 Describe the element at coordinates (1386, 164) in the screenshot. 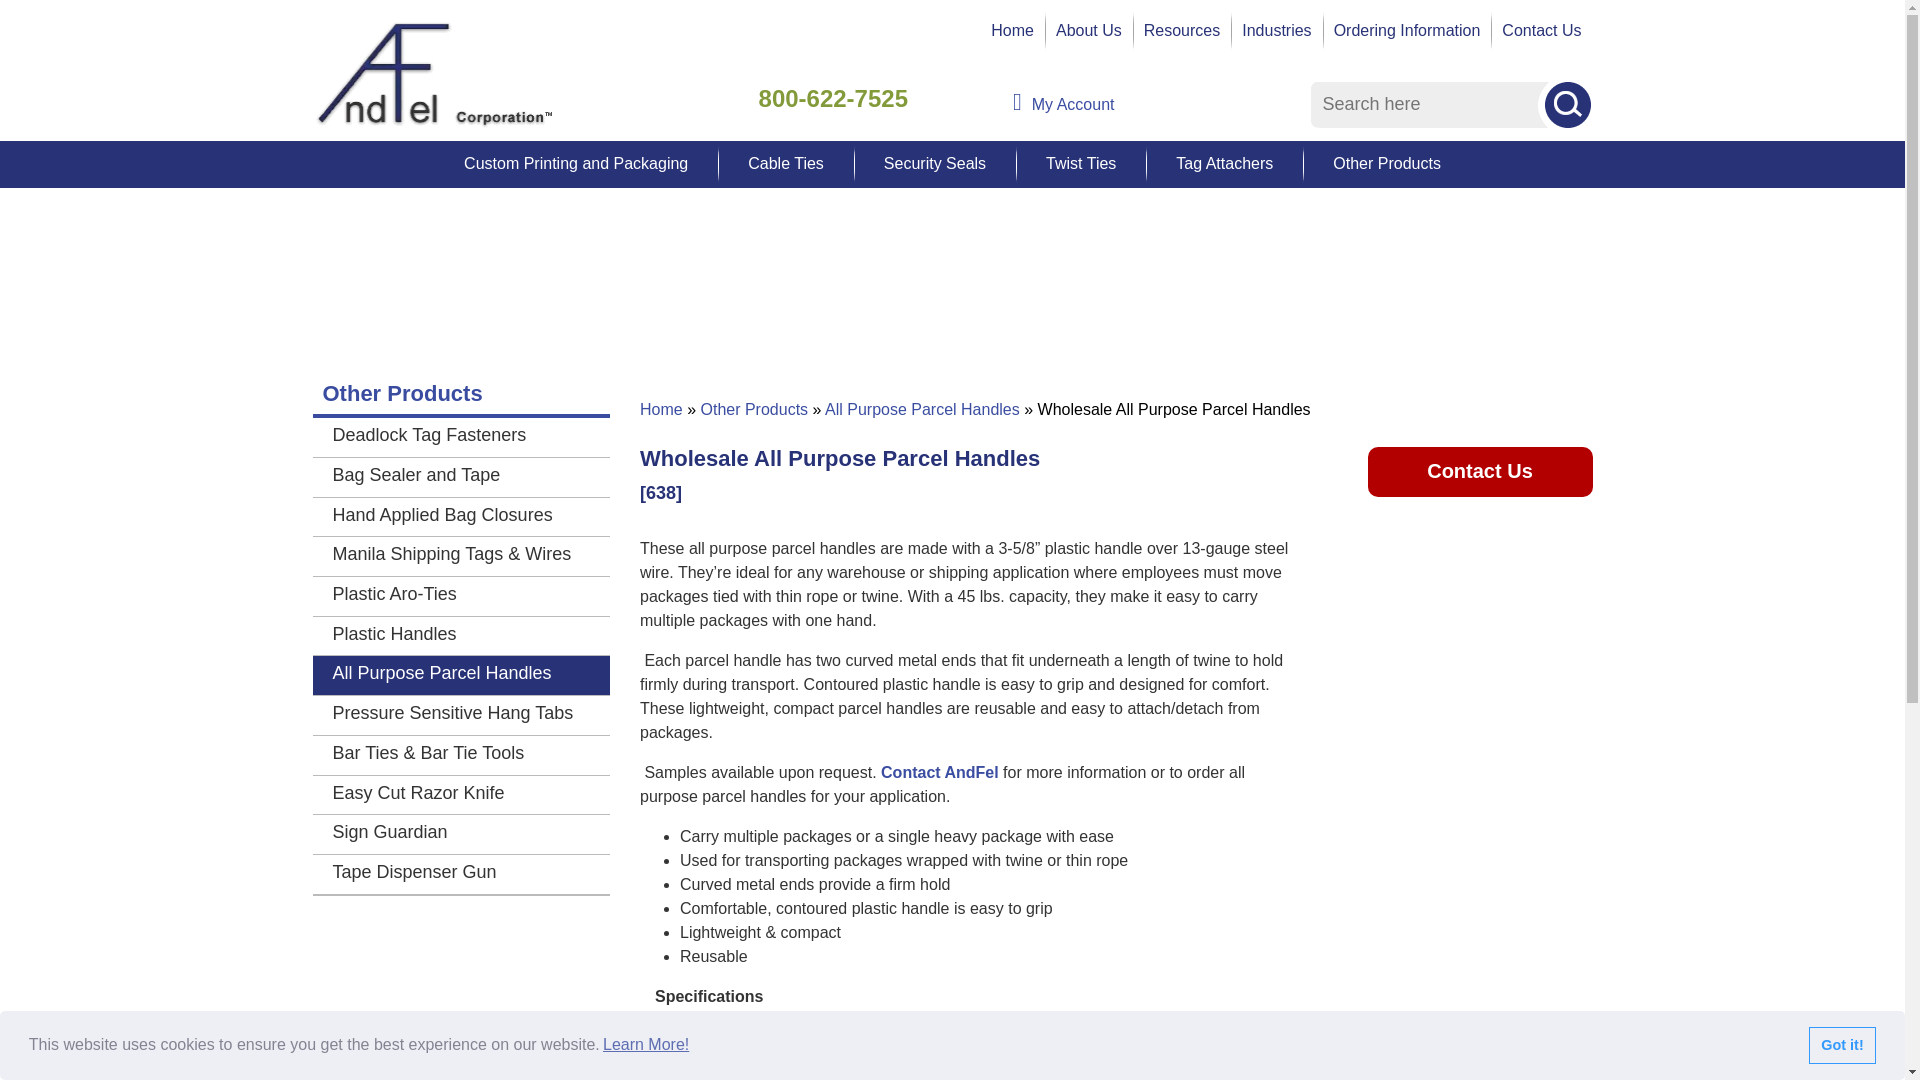

I see `Other Products` at that location.